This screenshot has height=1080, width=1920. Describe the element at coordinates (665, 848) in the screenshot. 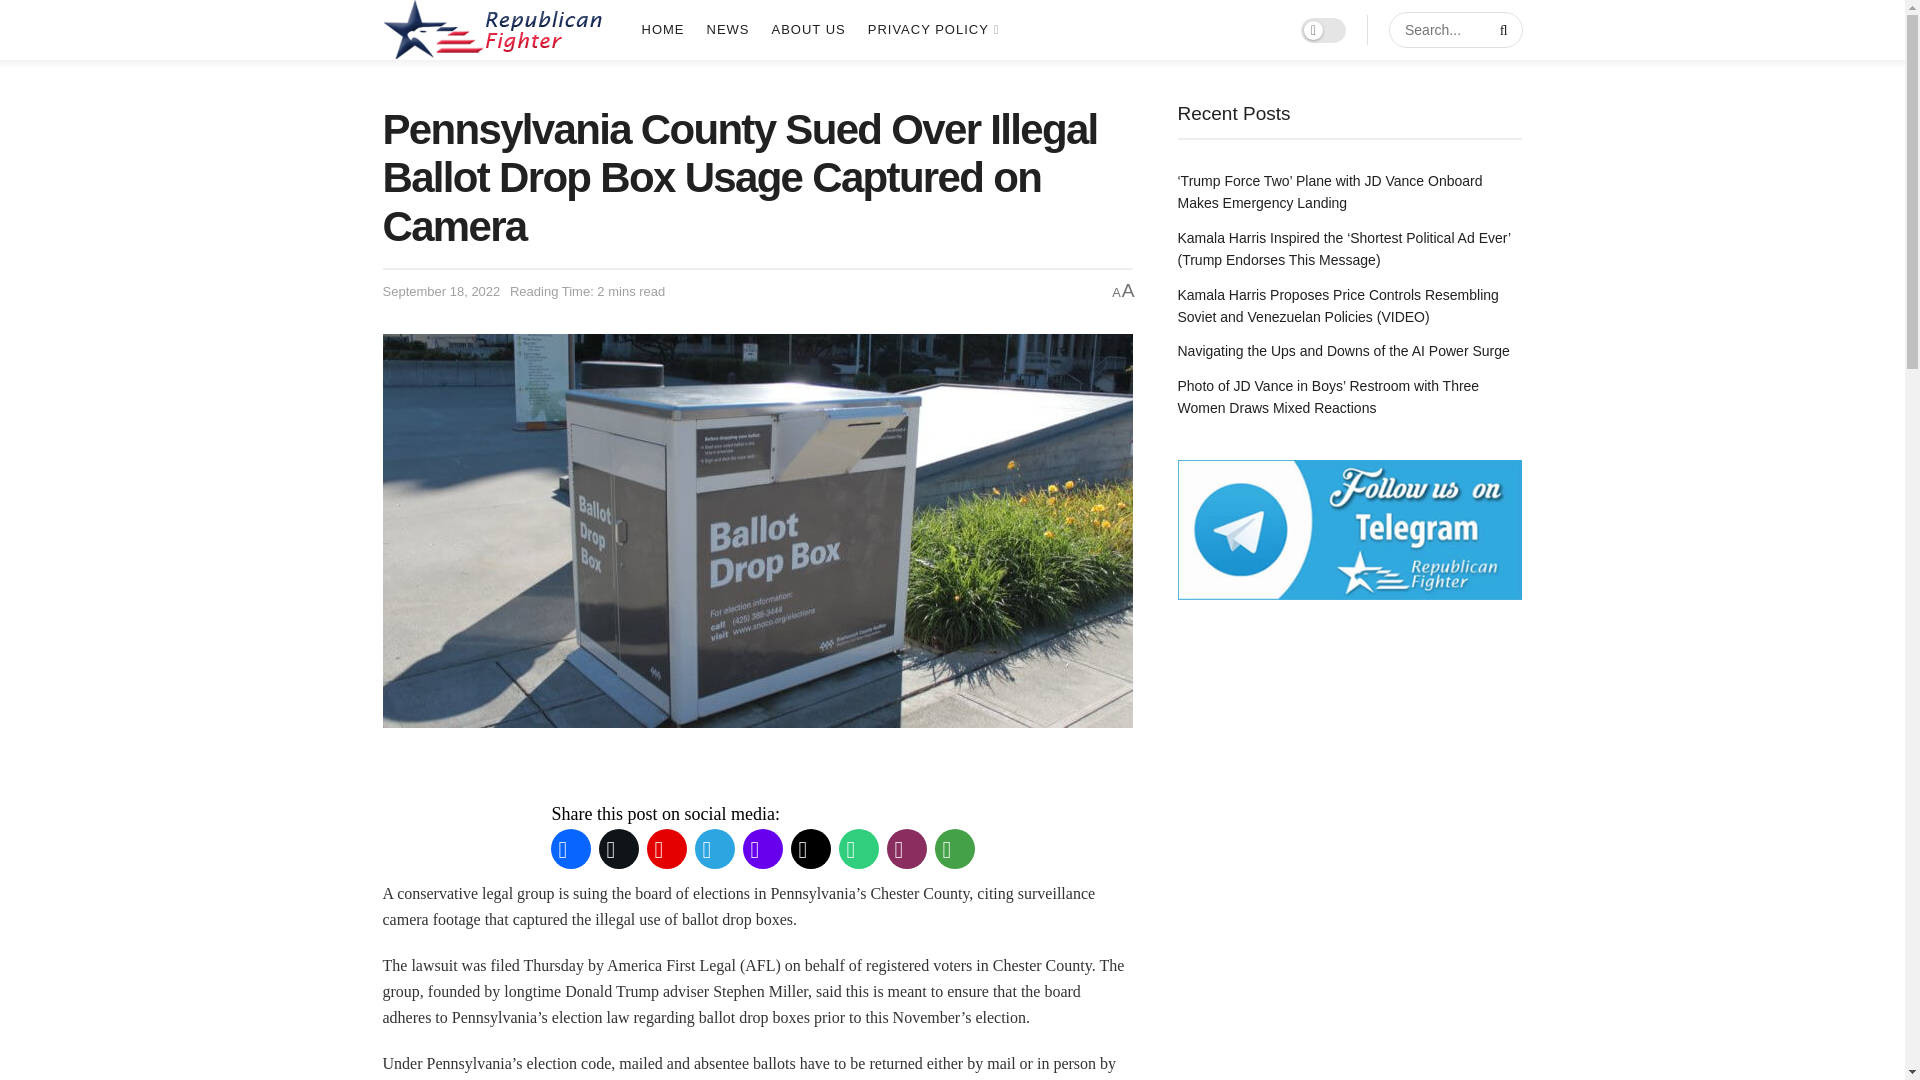

I see `GETTR` at that location.